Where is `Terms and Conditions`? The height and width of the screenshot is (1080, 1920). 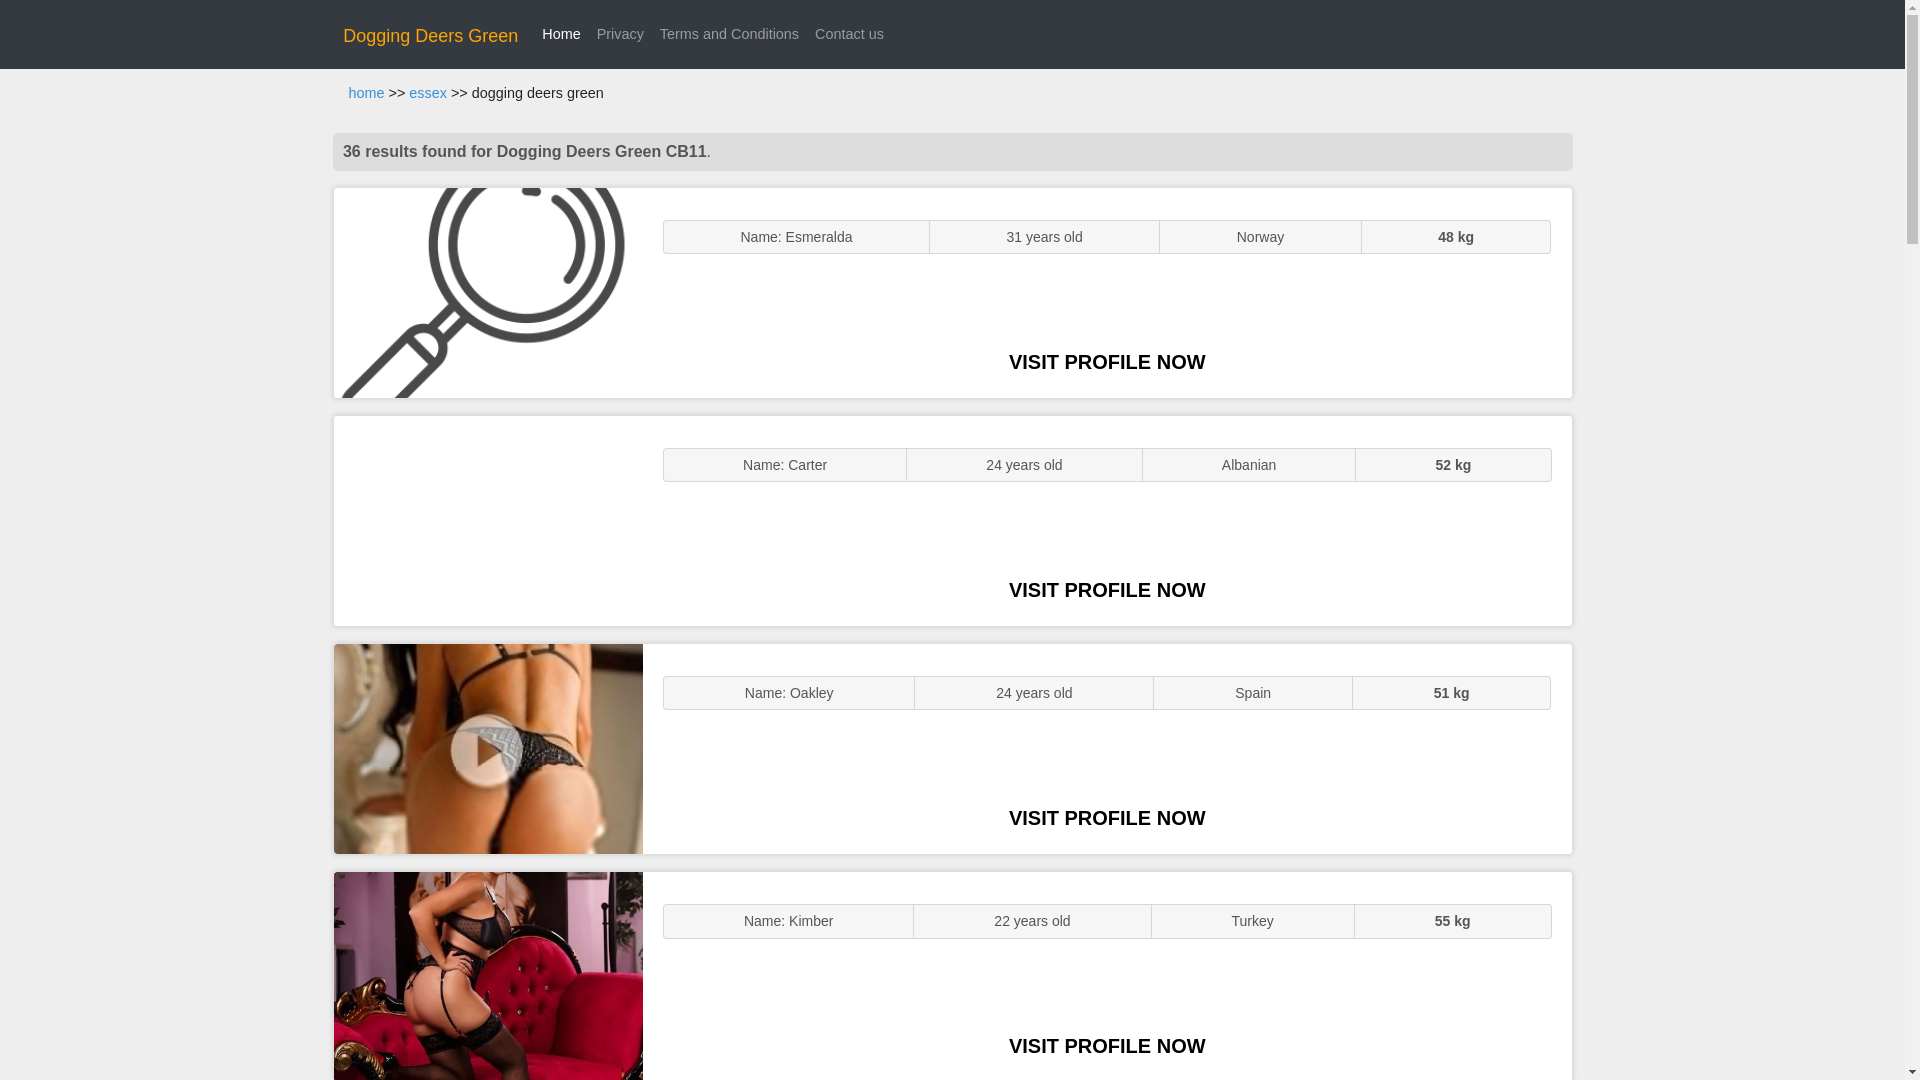
Terms and Conditions is located at coordinates (729, 34).